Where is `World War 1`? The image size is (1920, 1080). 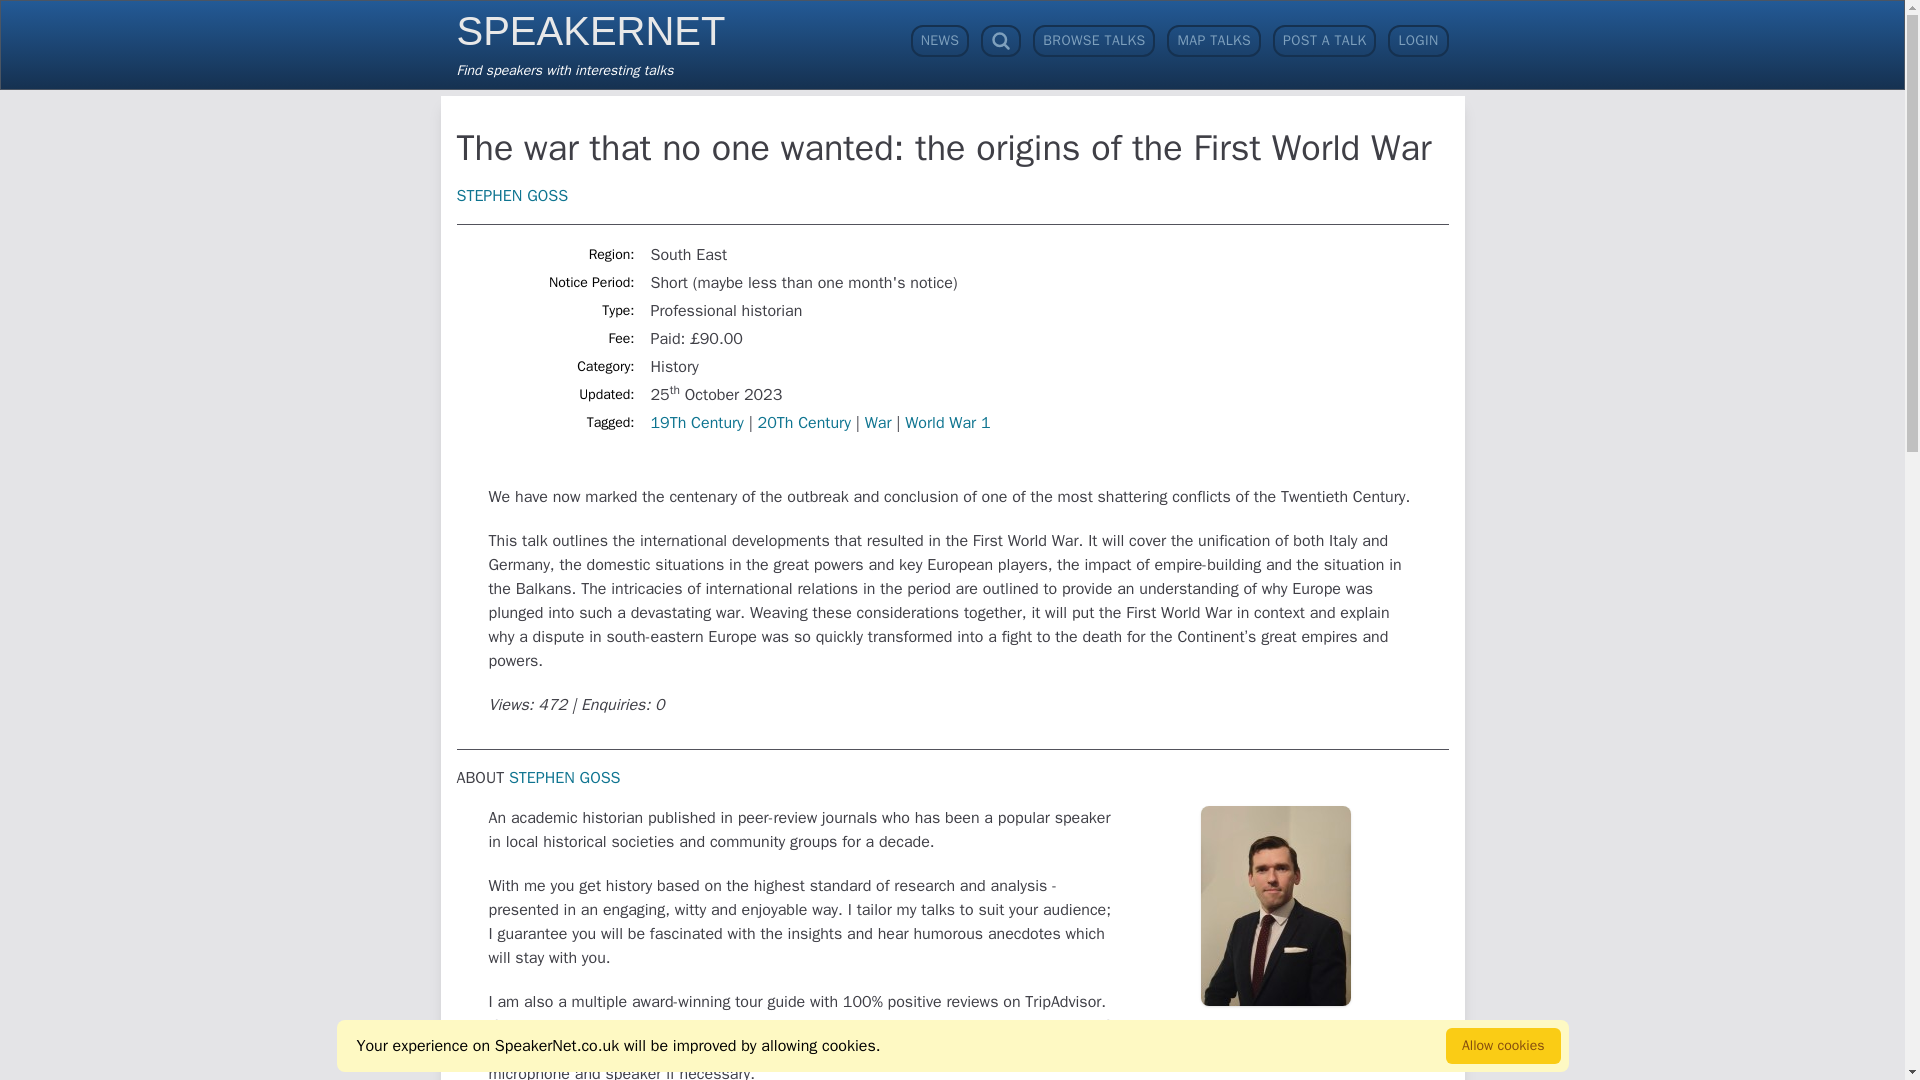 World War 1 is located at coordinates (590, 41).